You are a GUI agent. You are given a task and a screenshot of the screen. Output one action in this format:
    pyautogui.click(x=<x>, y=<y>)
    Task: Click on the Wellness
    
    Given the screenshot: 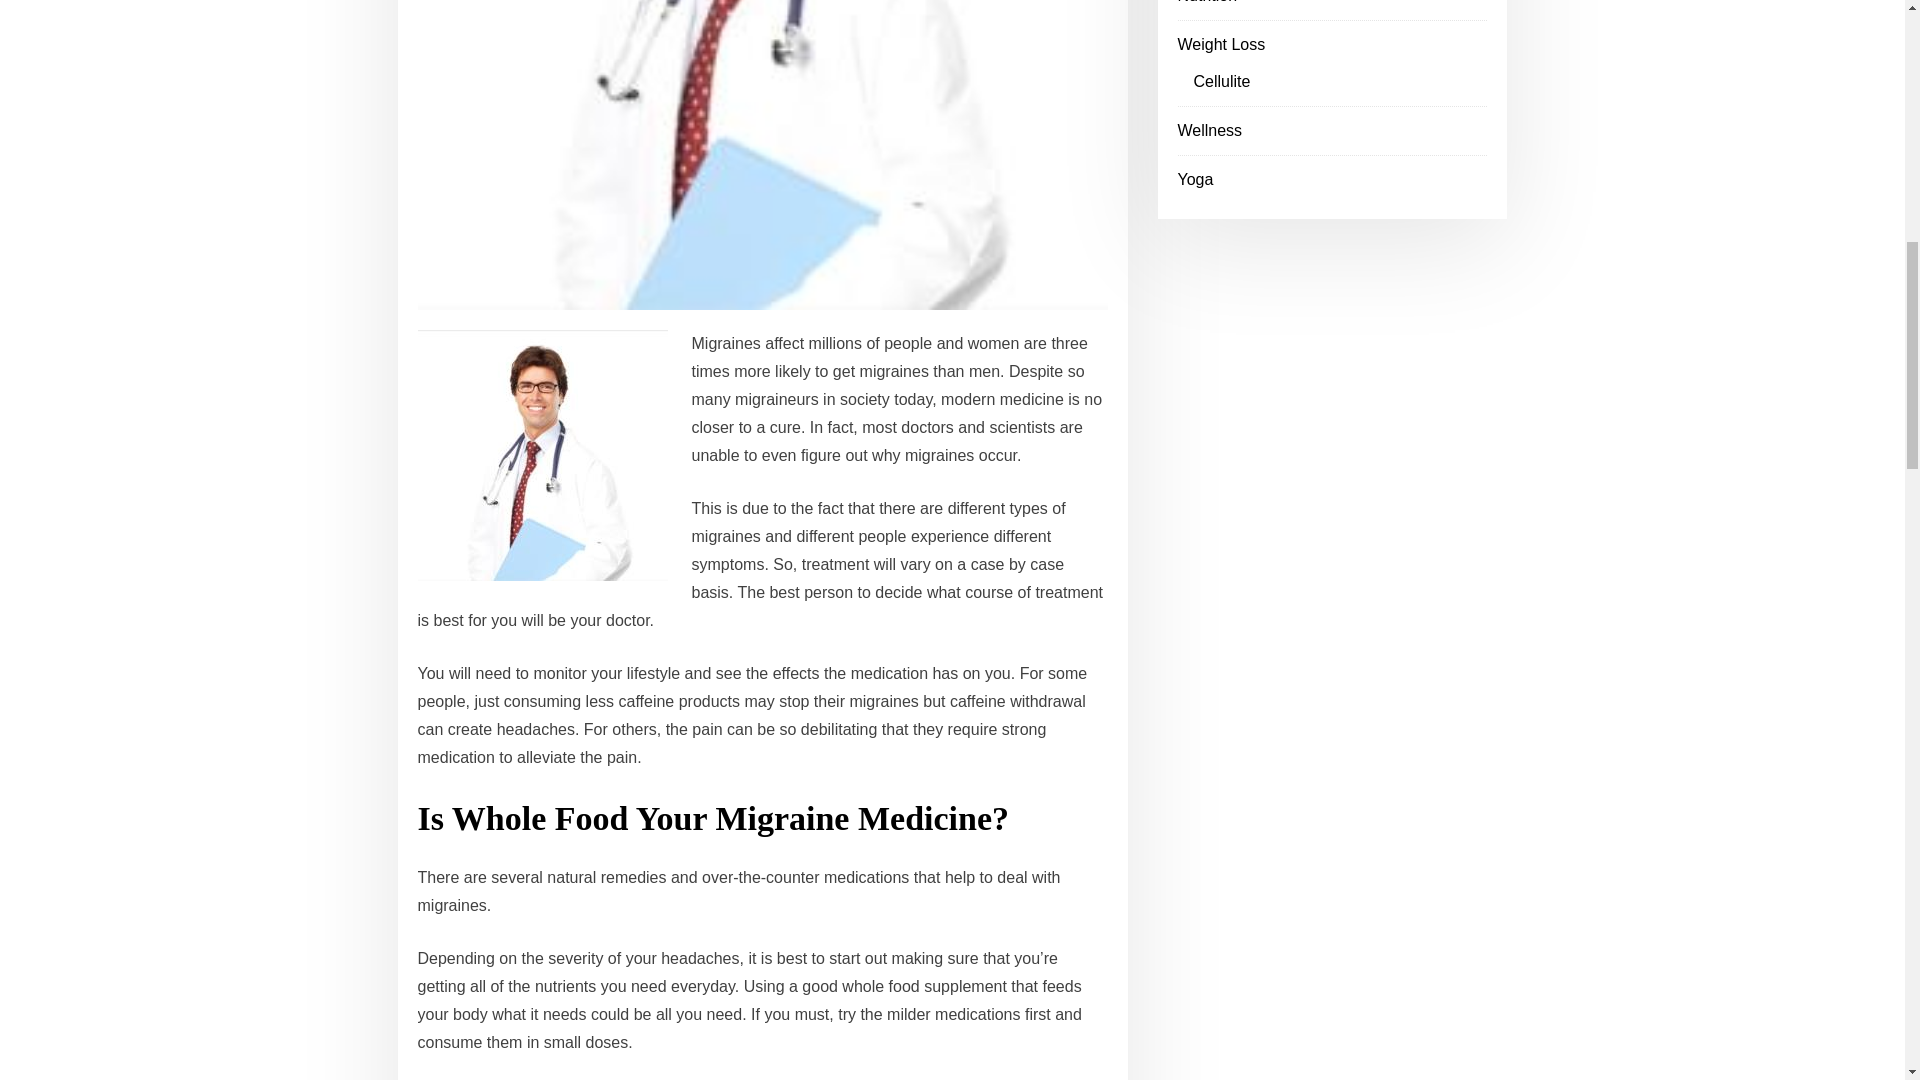 What is the action you would take?
    pyautogui.click(x=1210, y=130)
    